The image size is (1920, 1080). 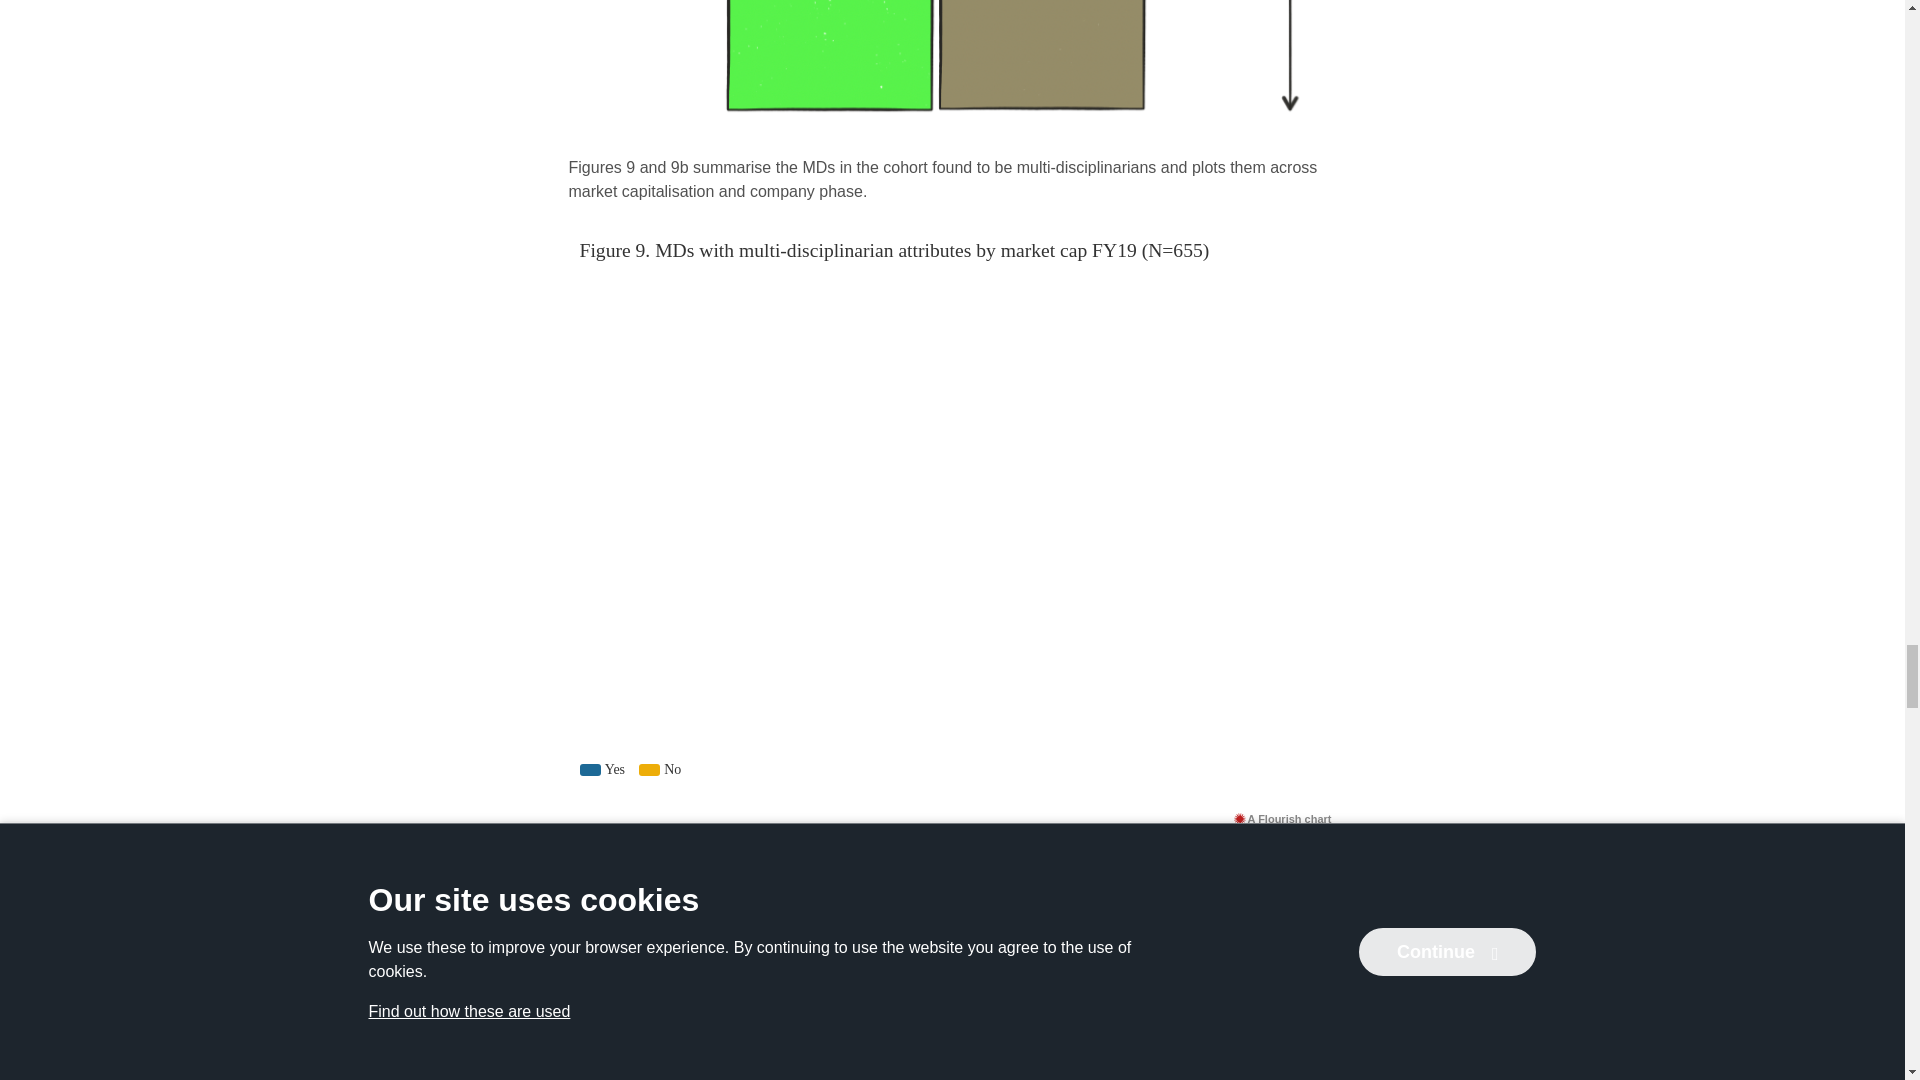 What do you see at coordinates (952, 956) in the screenshot?
I see `Interactive or visual content` at bounding box center [952, 956].